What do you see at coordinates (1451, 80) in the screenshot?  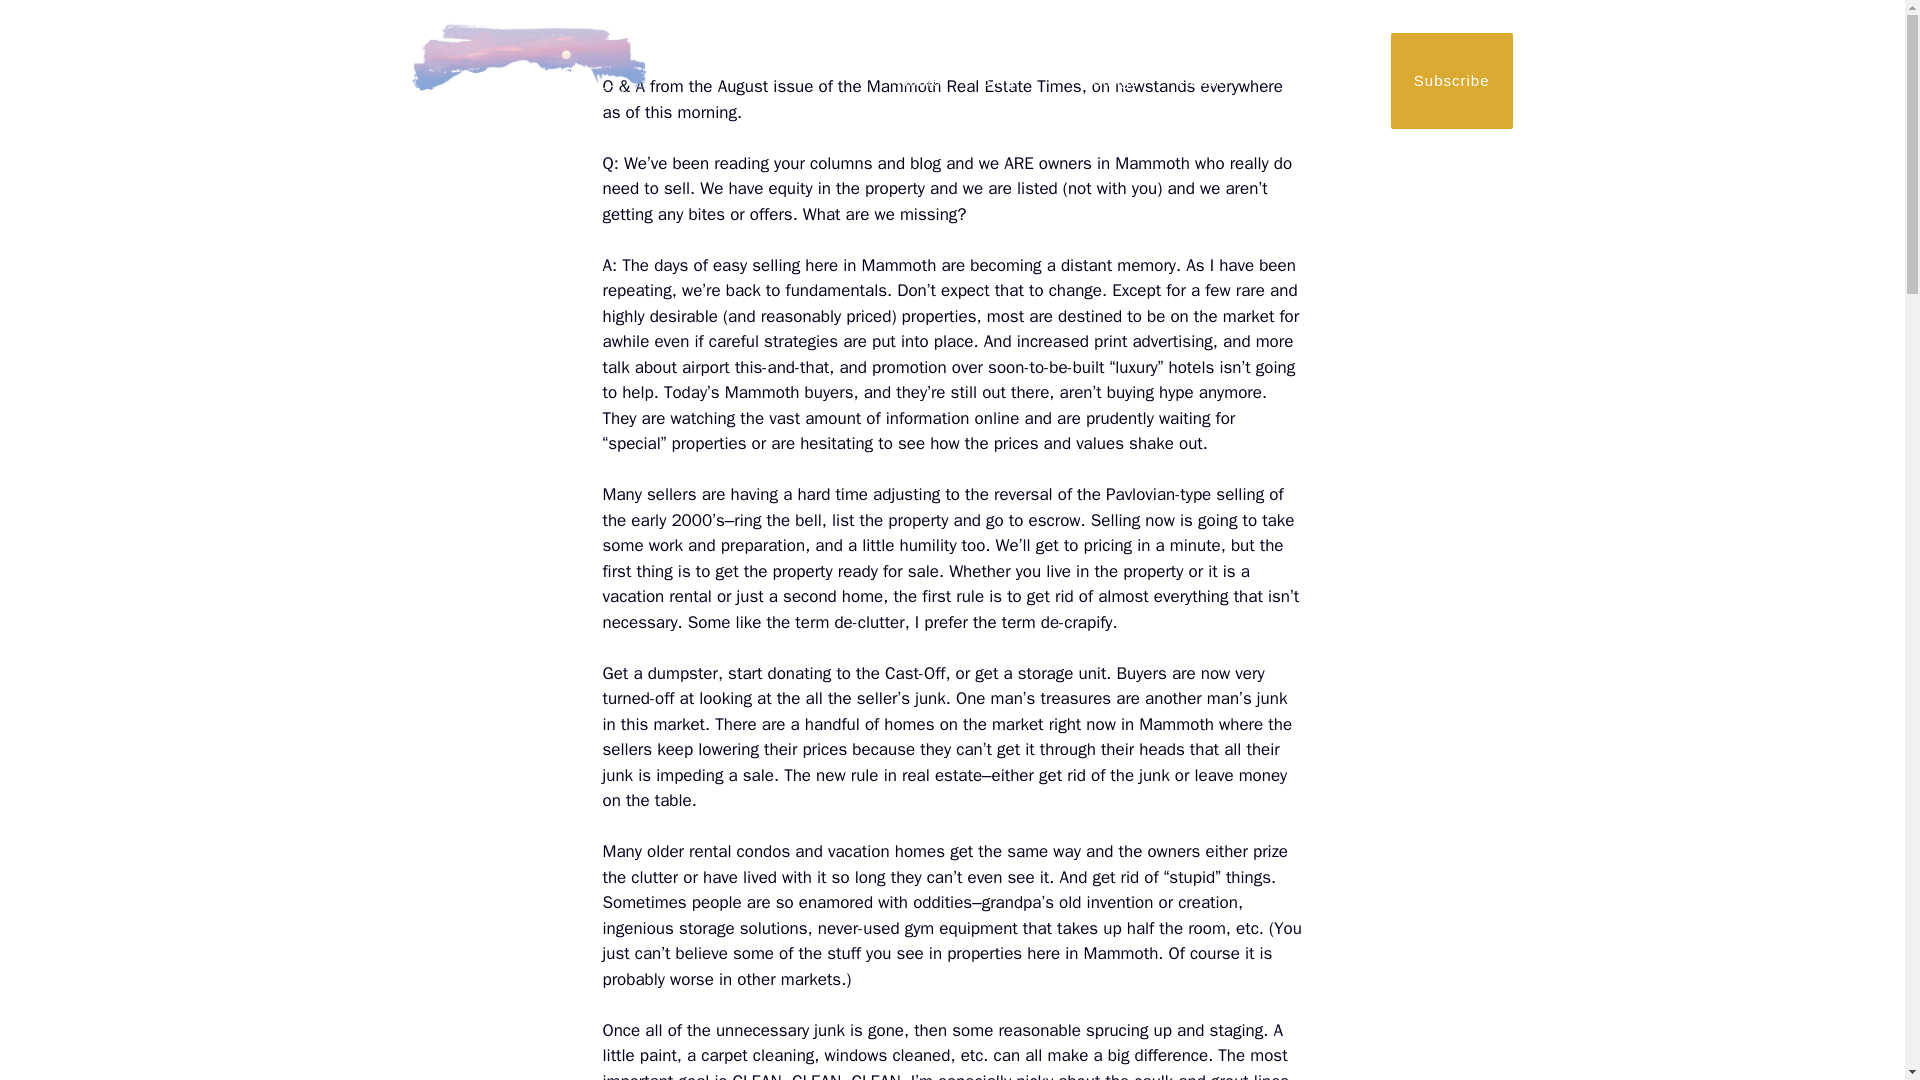 I see `Subscribe` at bounding box center [1451, 80].